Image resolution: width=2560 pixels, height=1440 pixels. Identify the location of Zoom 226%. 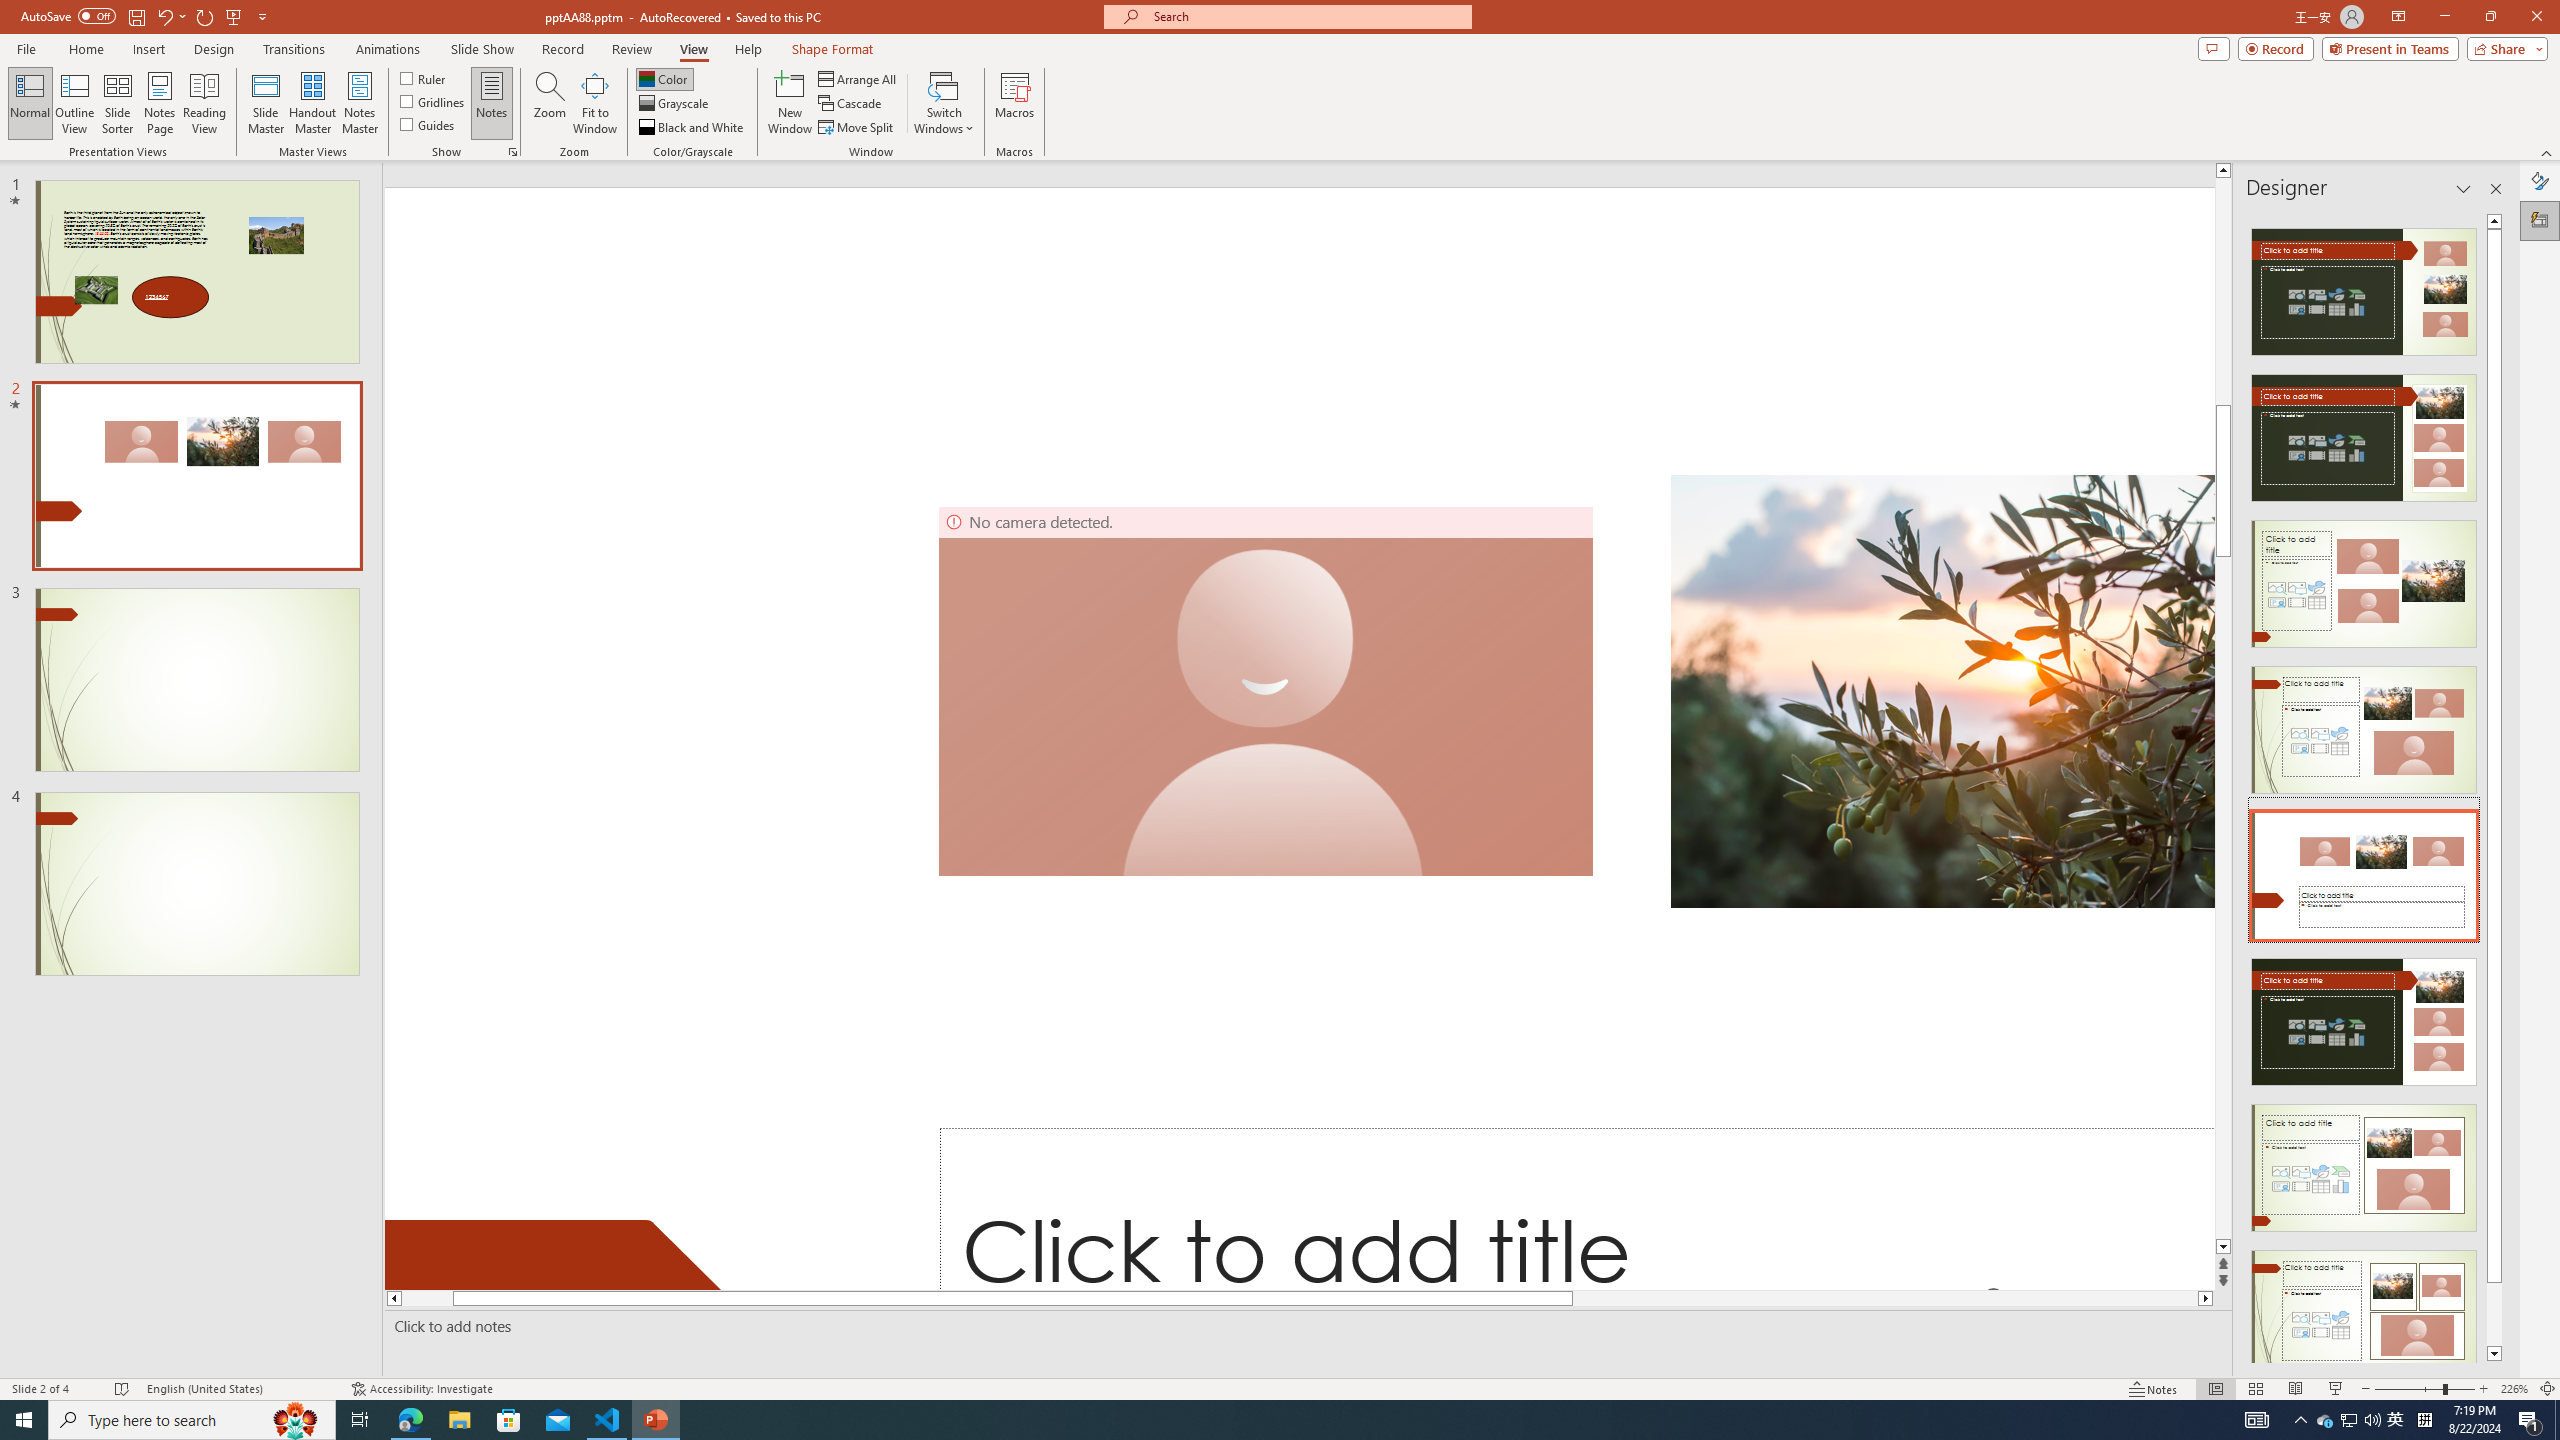
(2514, 1389).